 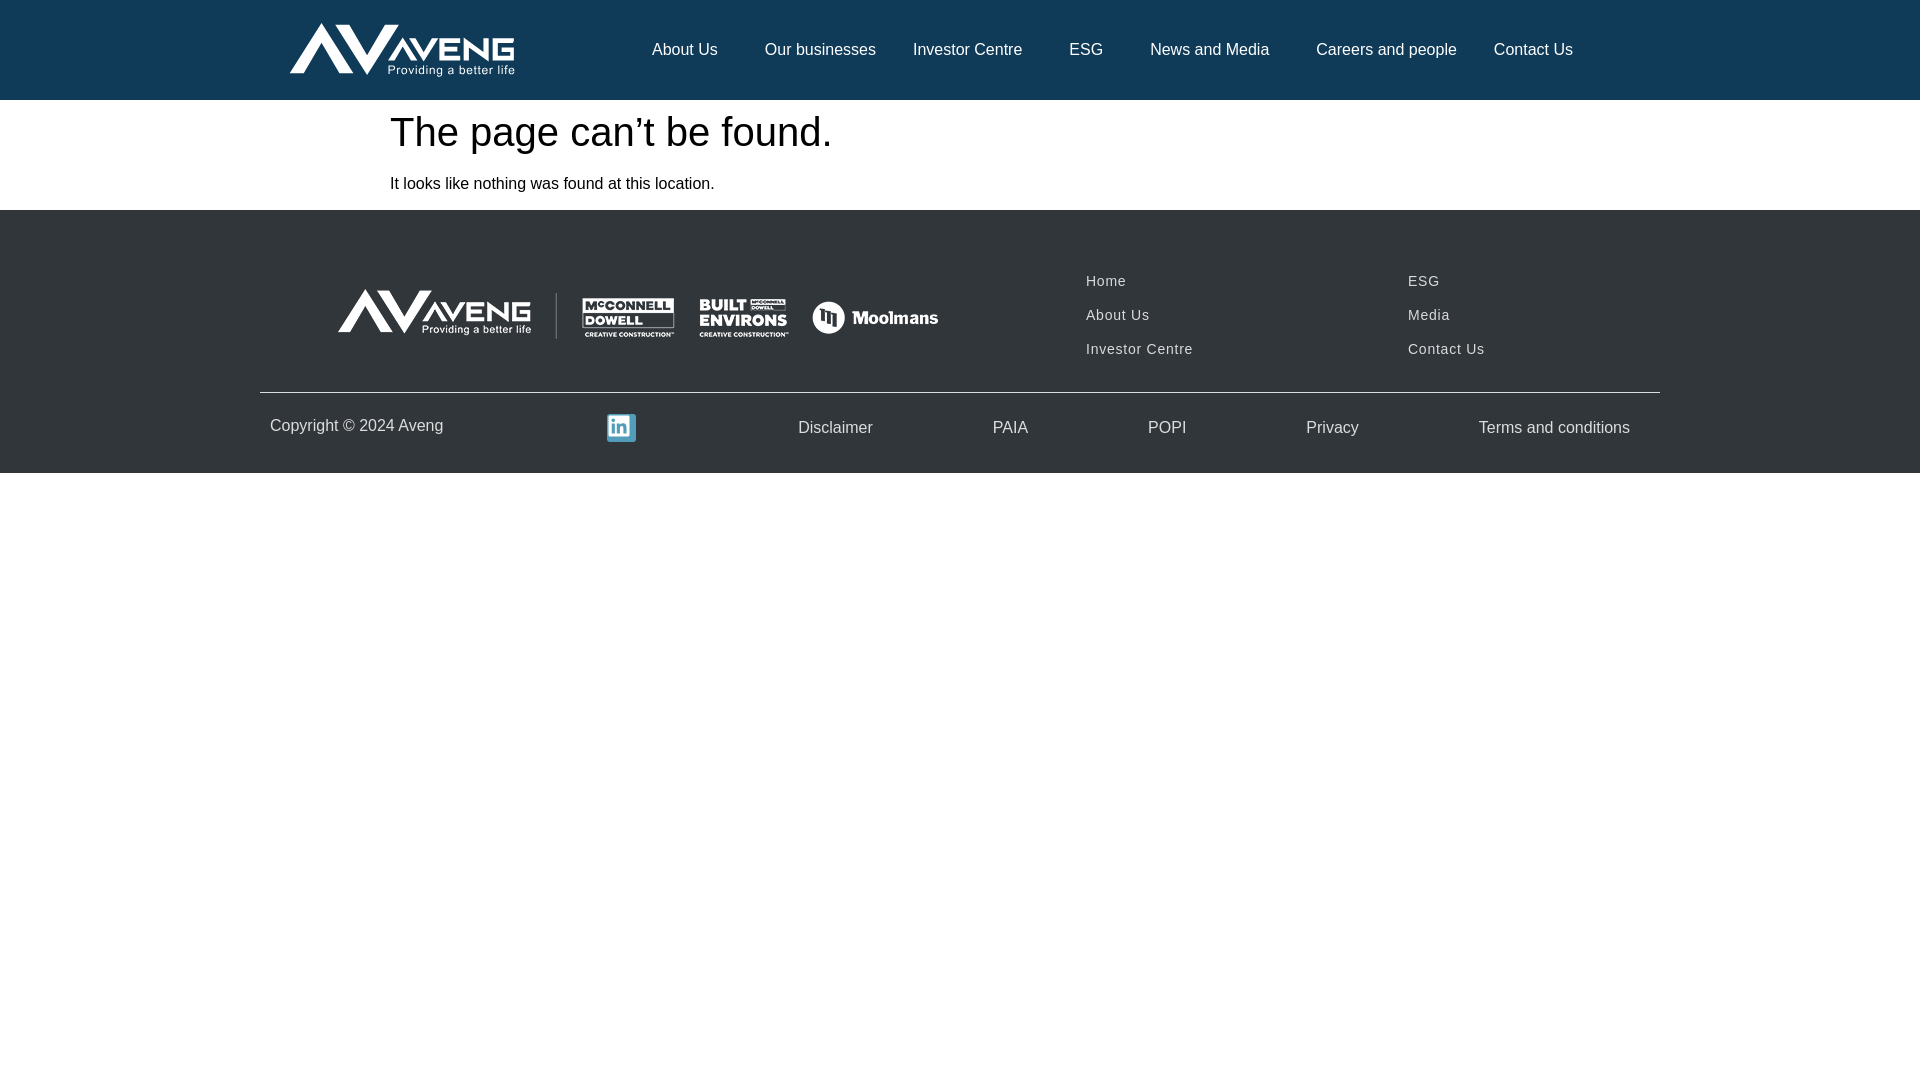 I want to click on Contact Us, so click(x=1533, y=50).